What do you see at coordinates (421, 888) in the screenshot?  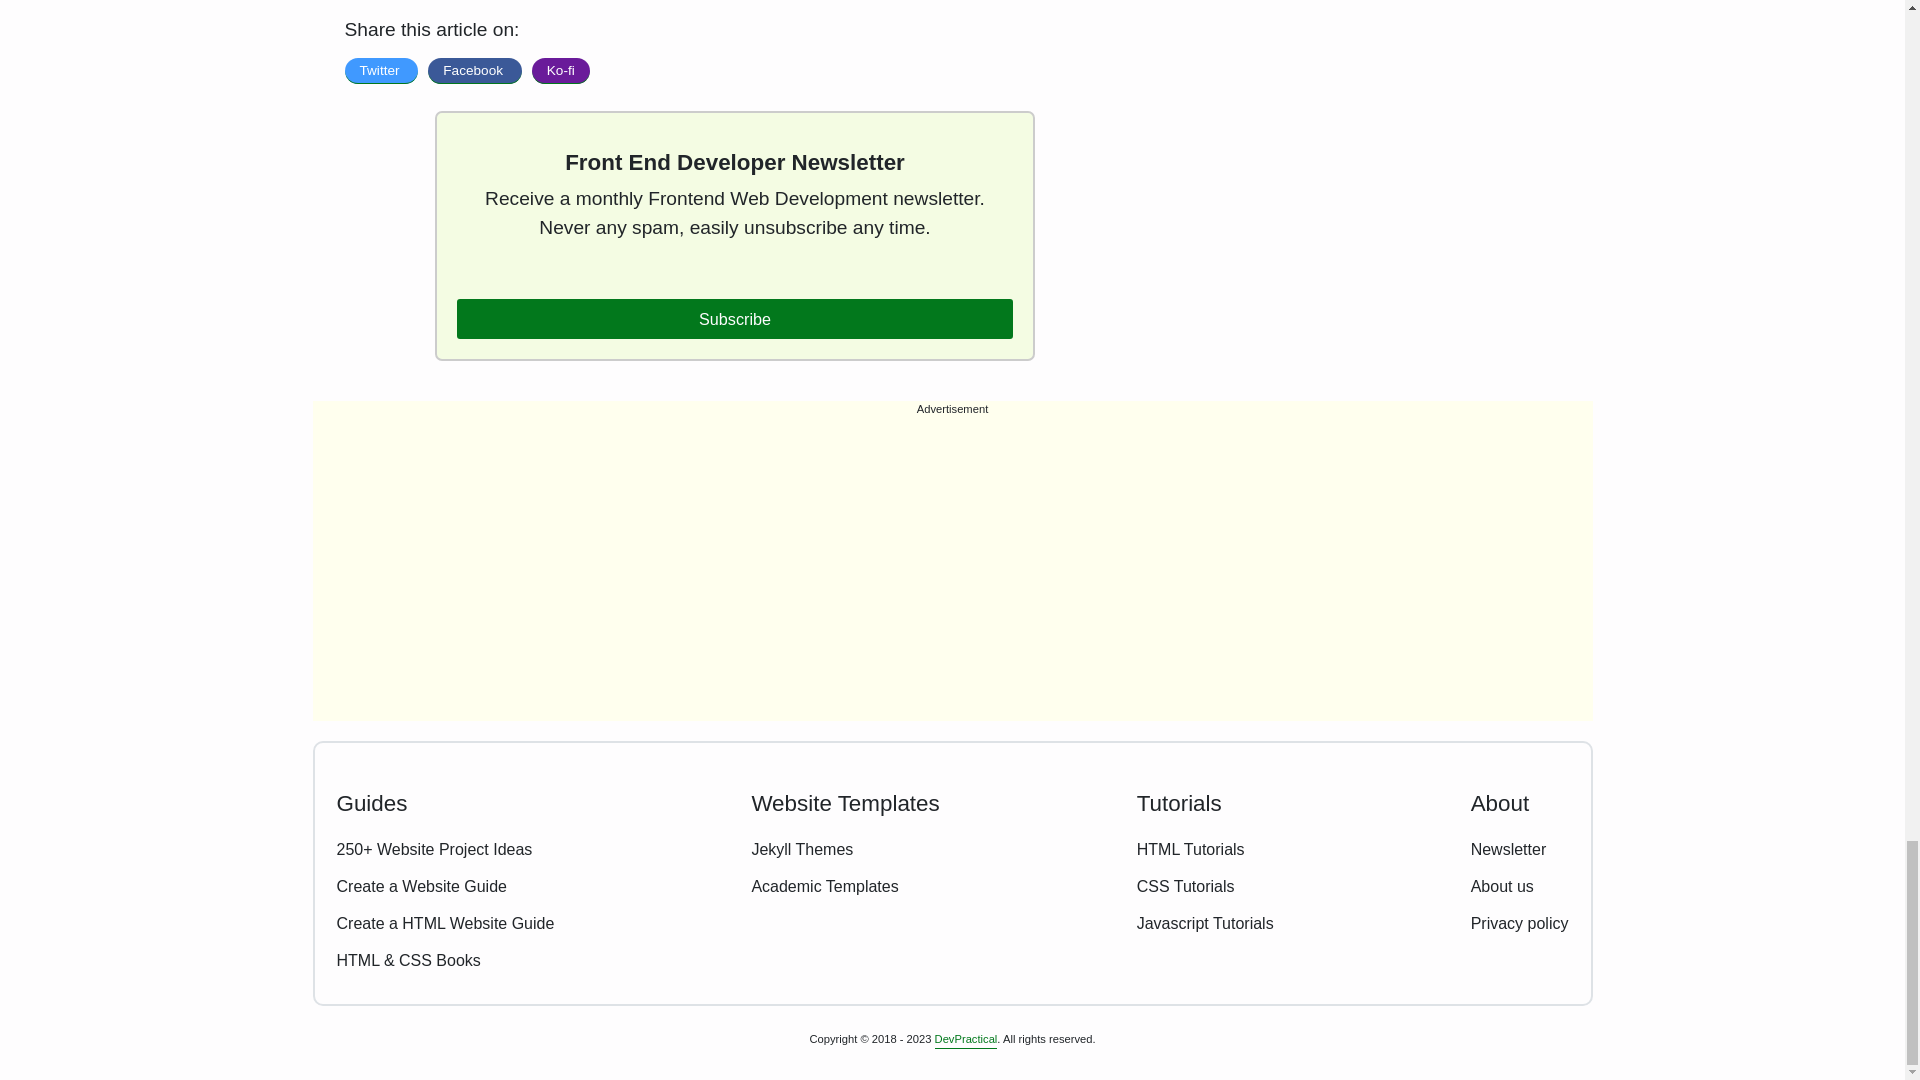 I see `Create a Website Guide` at bounding box center [421, 888].